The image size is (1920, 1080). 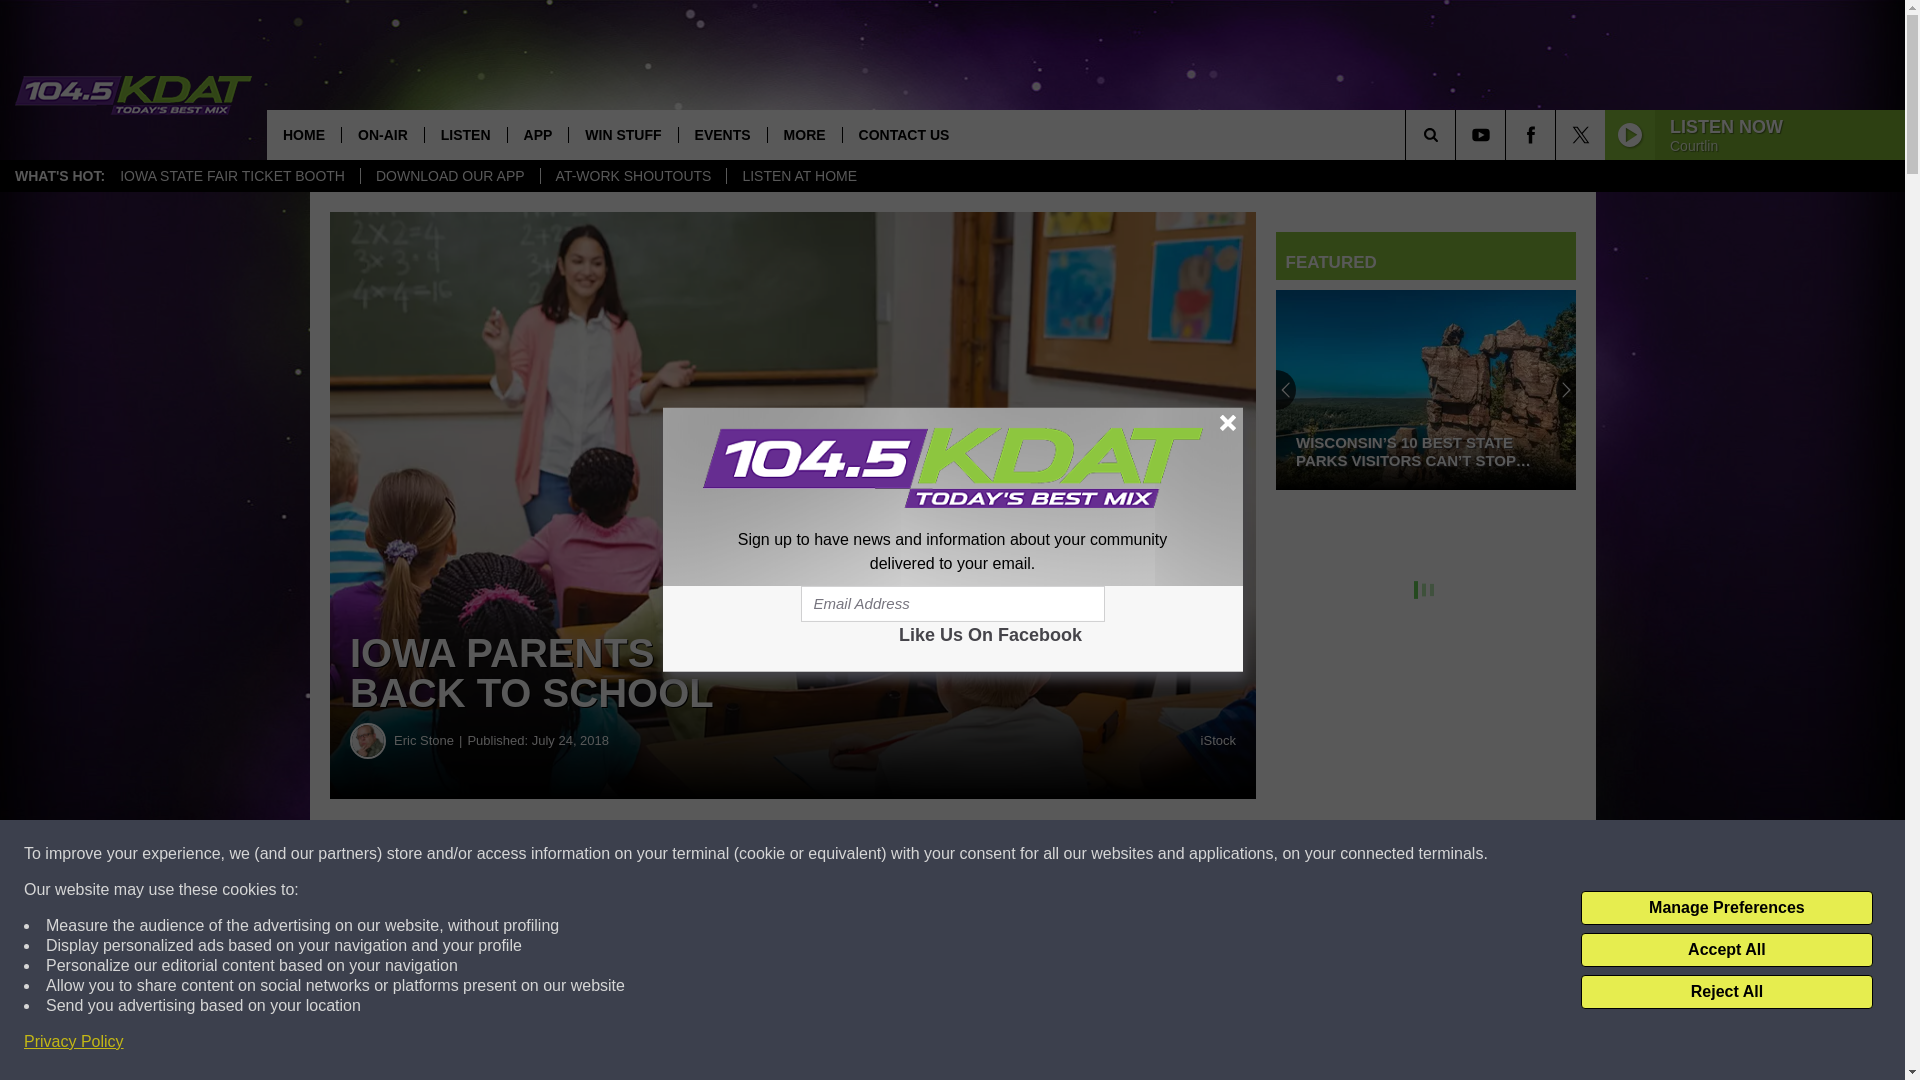 I want to click on DOWNLOAD OUR APP, so click(x=450, y=176).